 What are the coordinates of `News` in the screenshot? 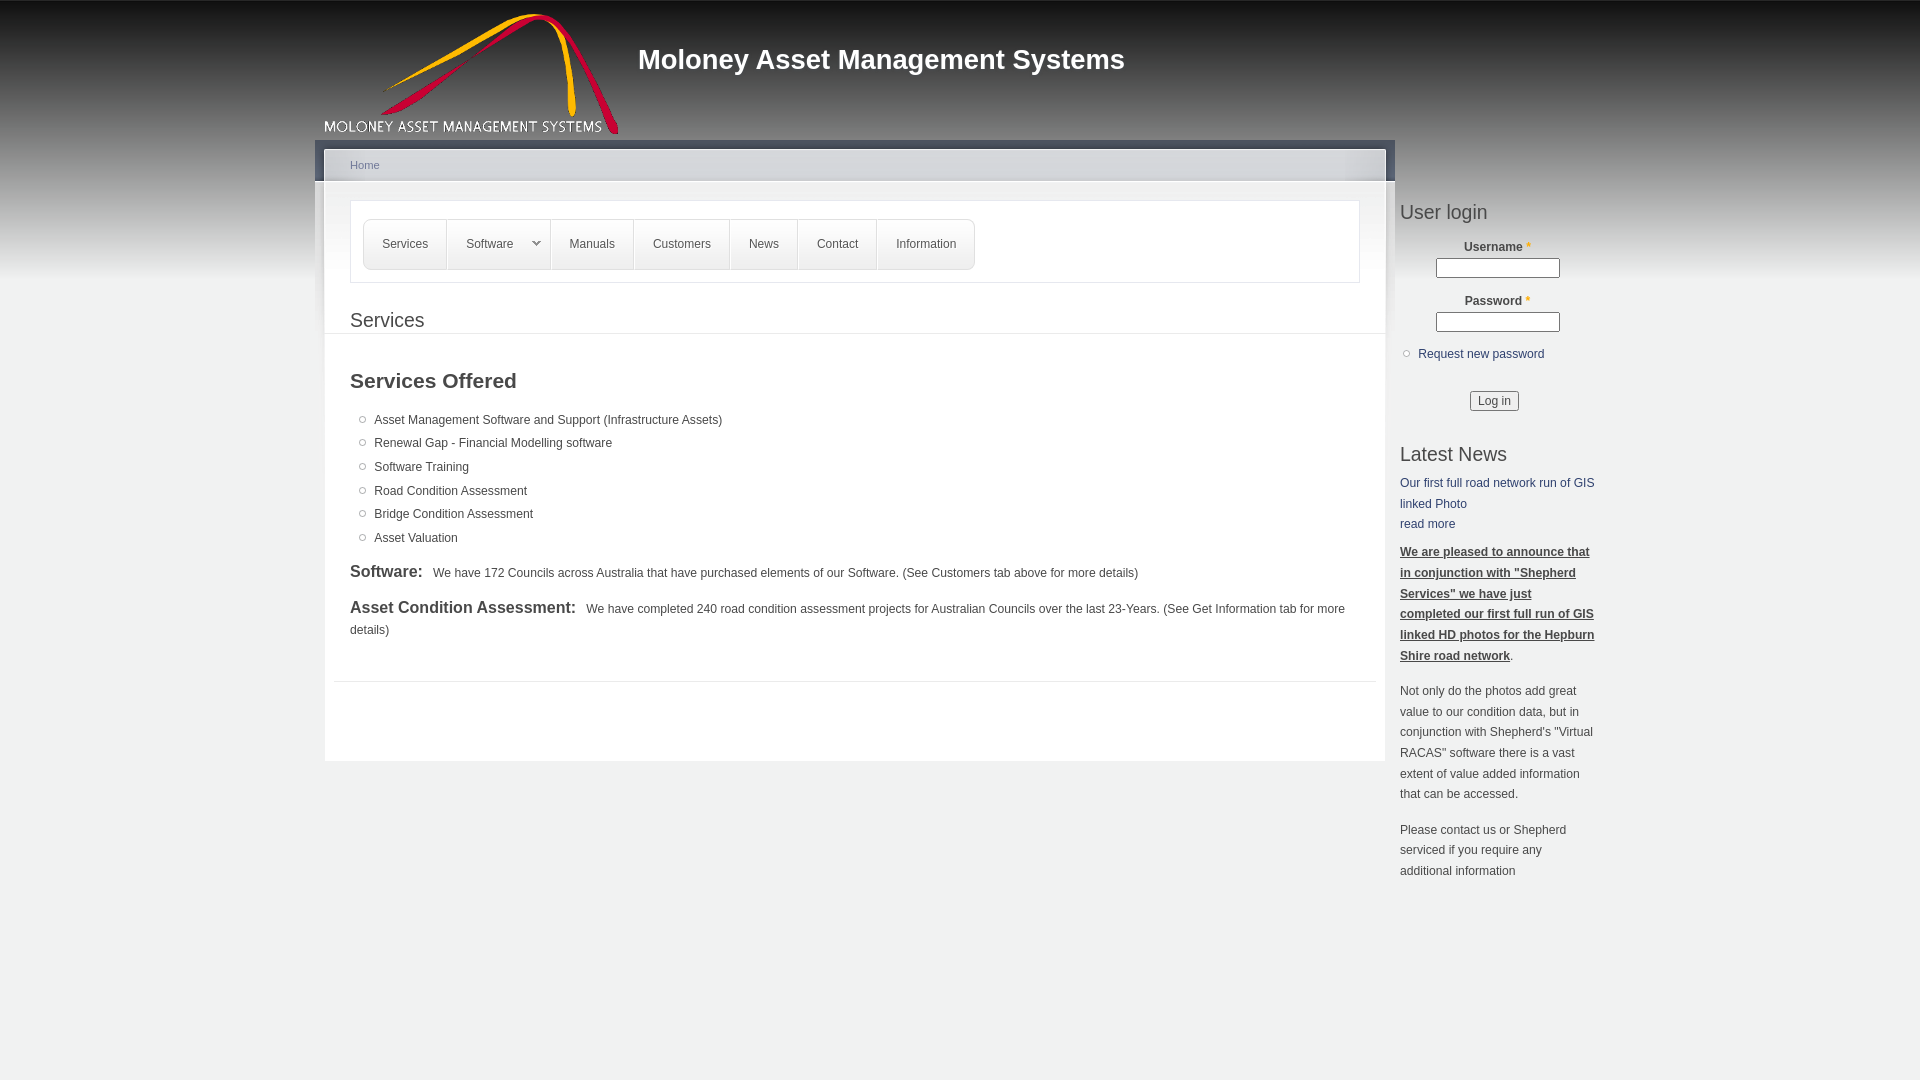 It's located at (764, 244).